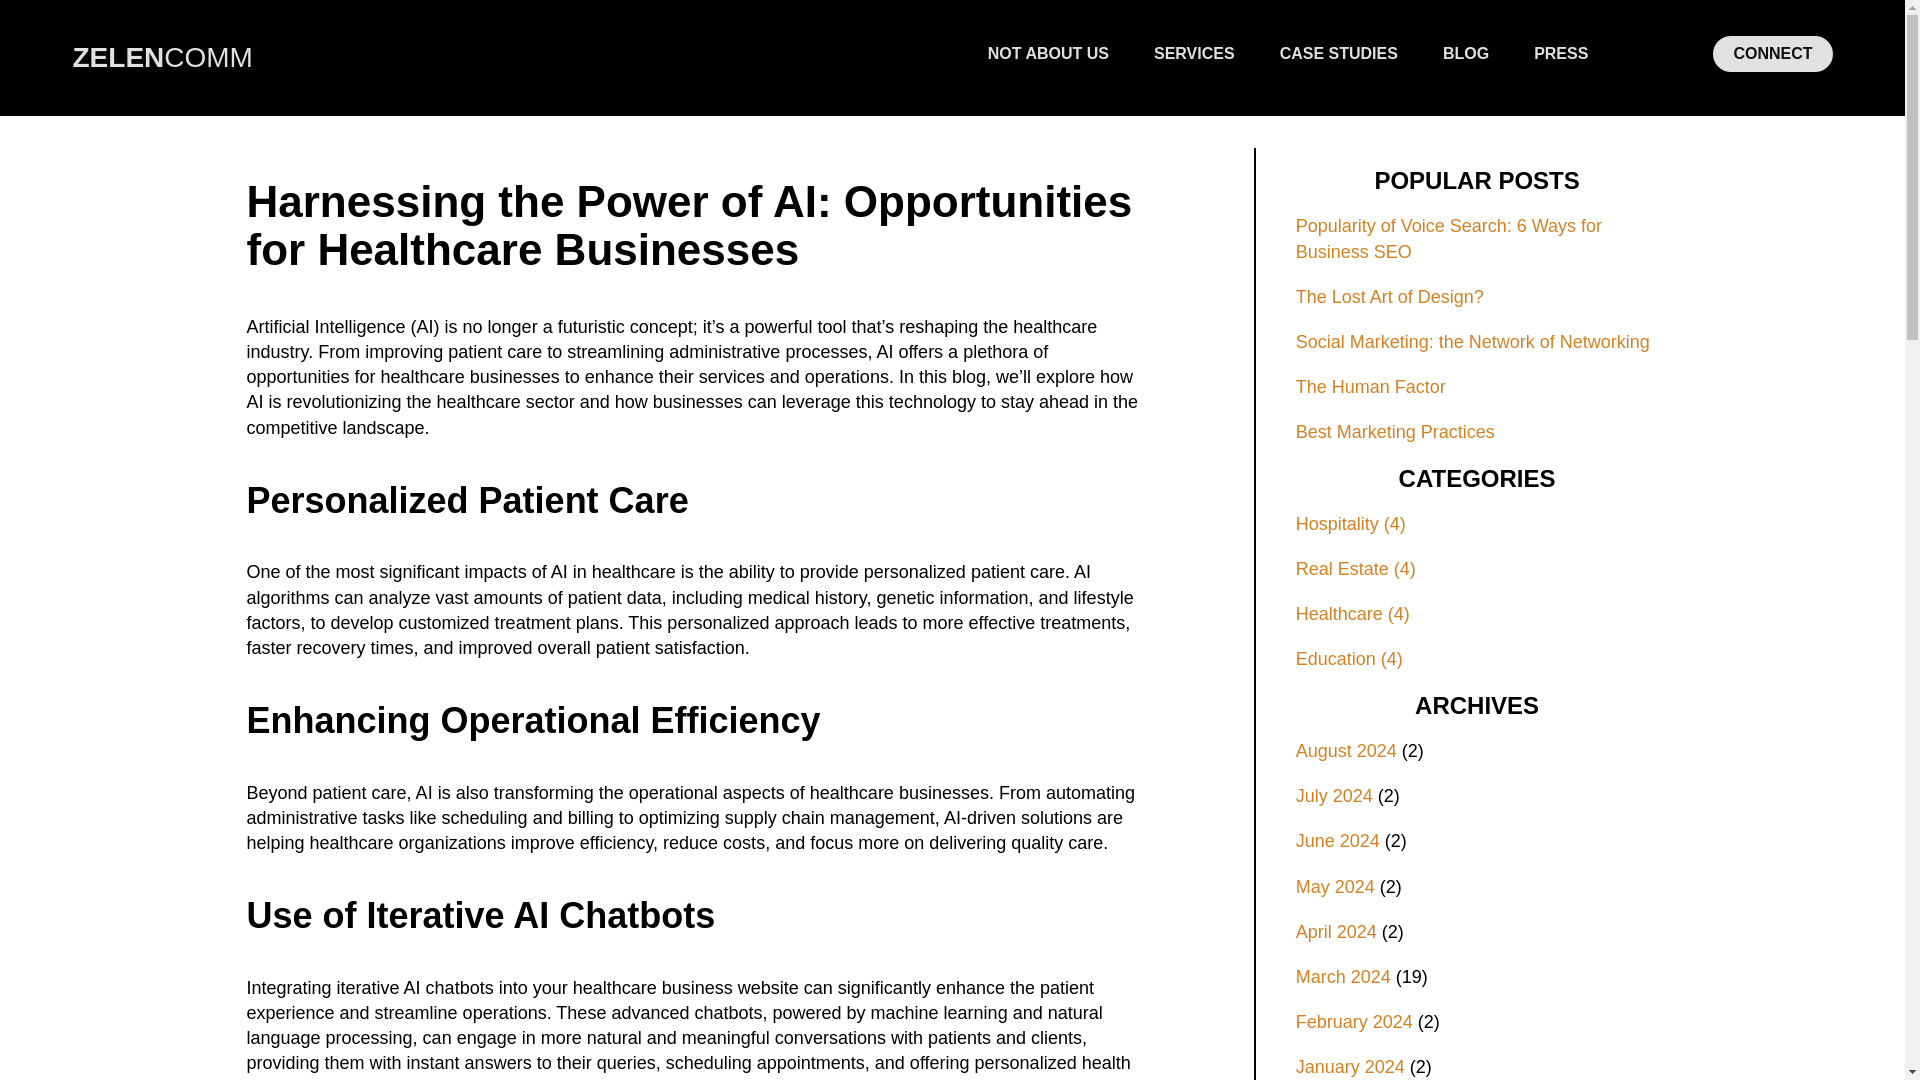  Describe the element at coordinates (1772, 54) in the screenshot. I see `CONNECT` at that location.